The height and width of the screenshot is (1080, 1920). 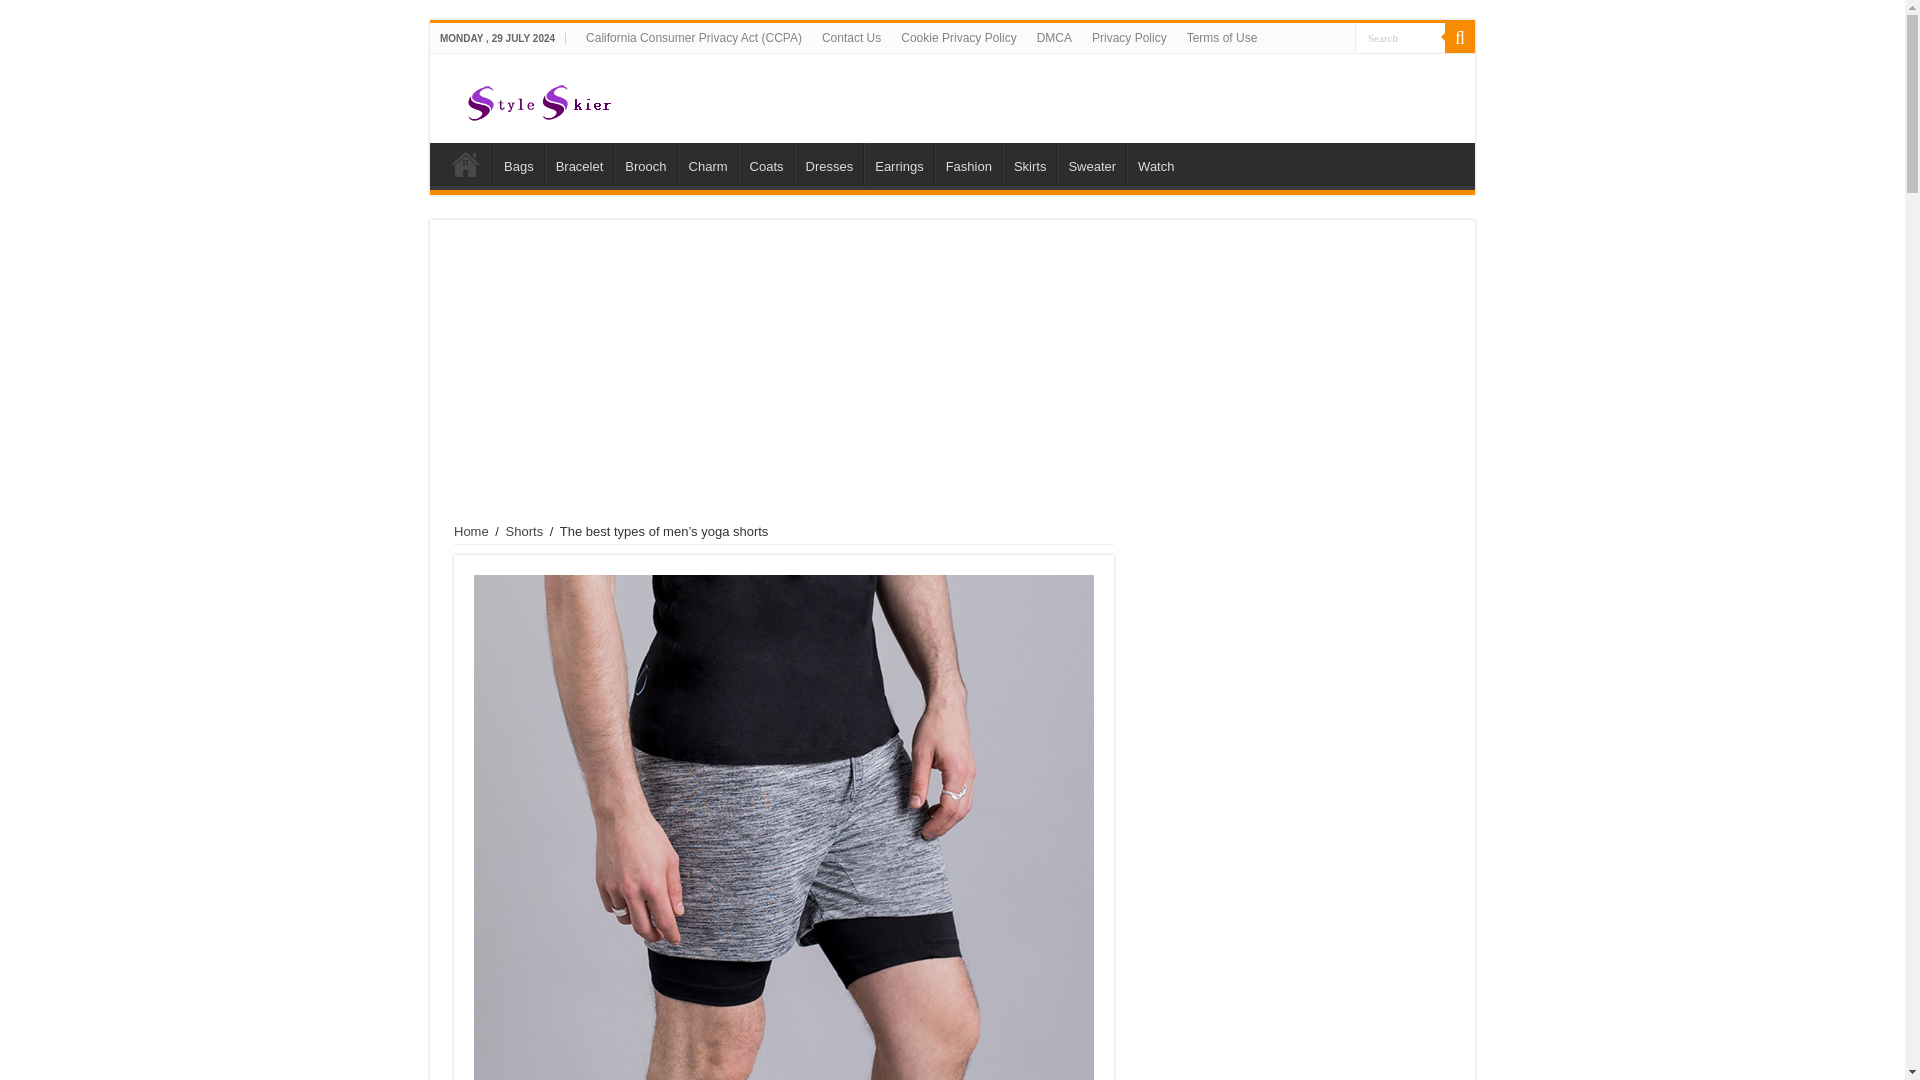 What do you see at coordinates (644, 163) in the screenshot?
I see `Brooch` at bounding box center [644, 163].